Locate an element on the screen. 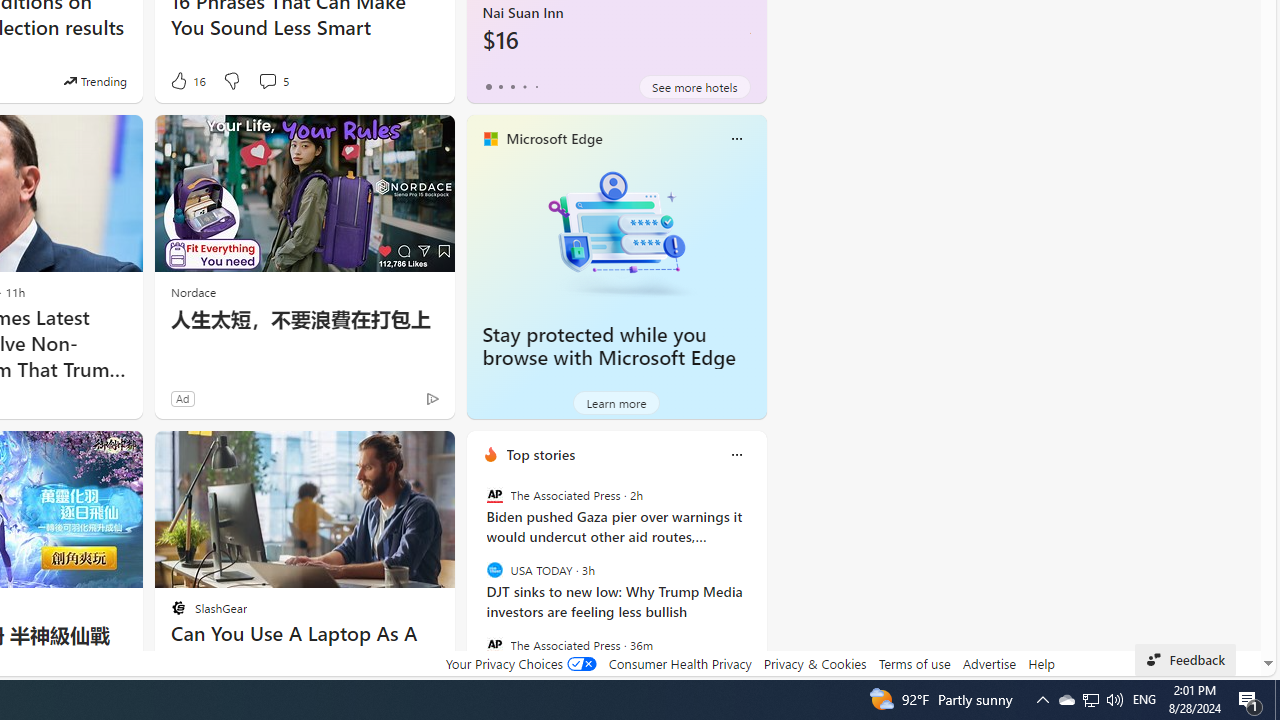  tab-0 is located at coordinates (488, 86).